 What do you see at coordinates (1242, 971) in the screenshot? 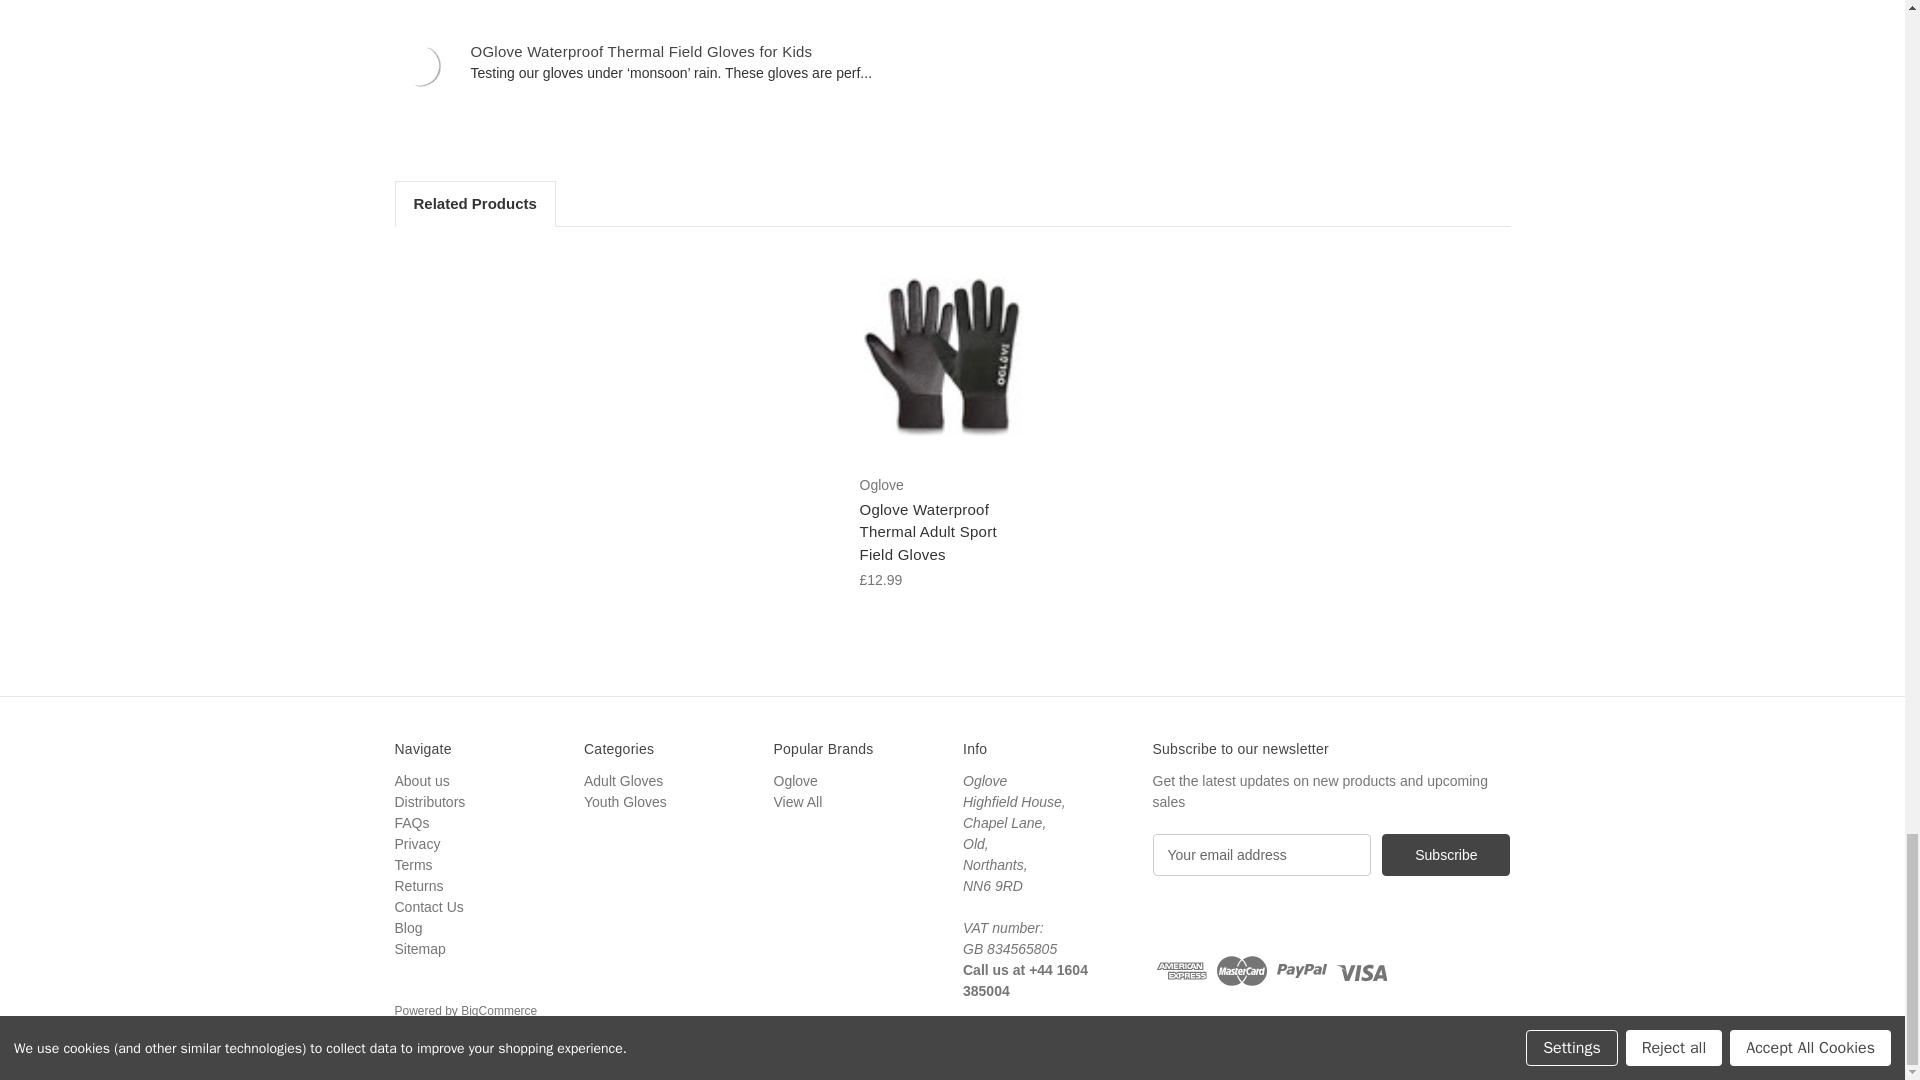
I see `Mastercard` at bounding box center [1242, 971].